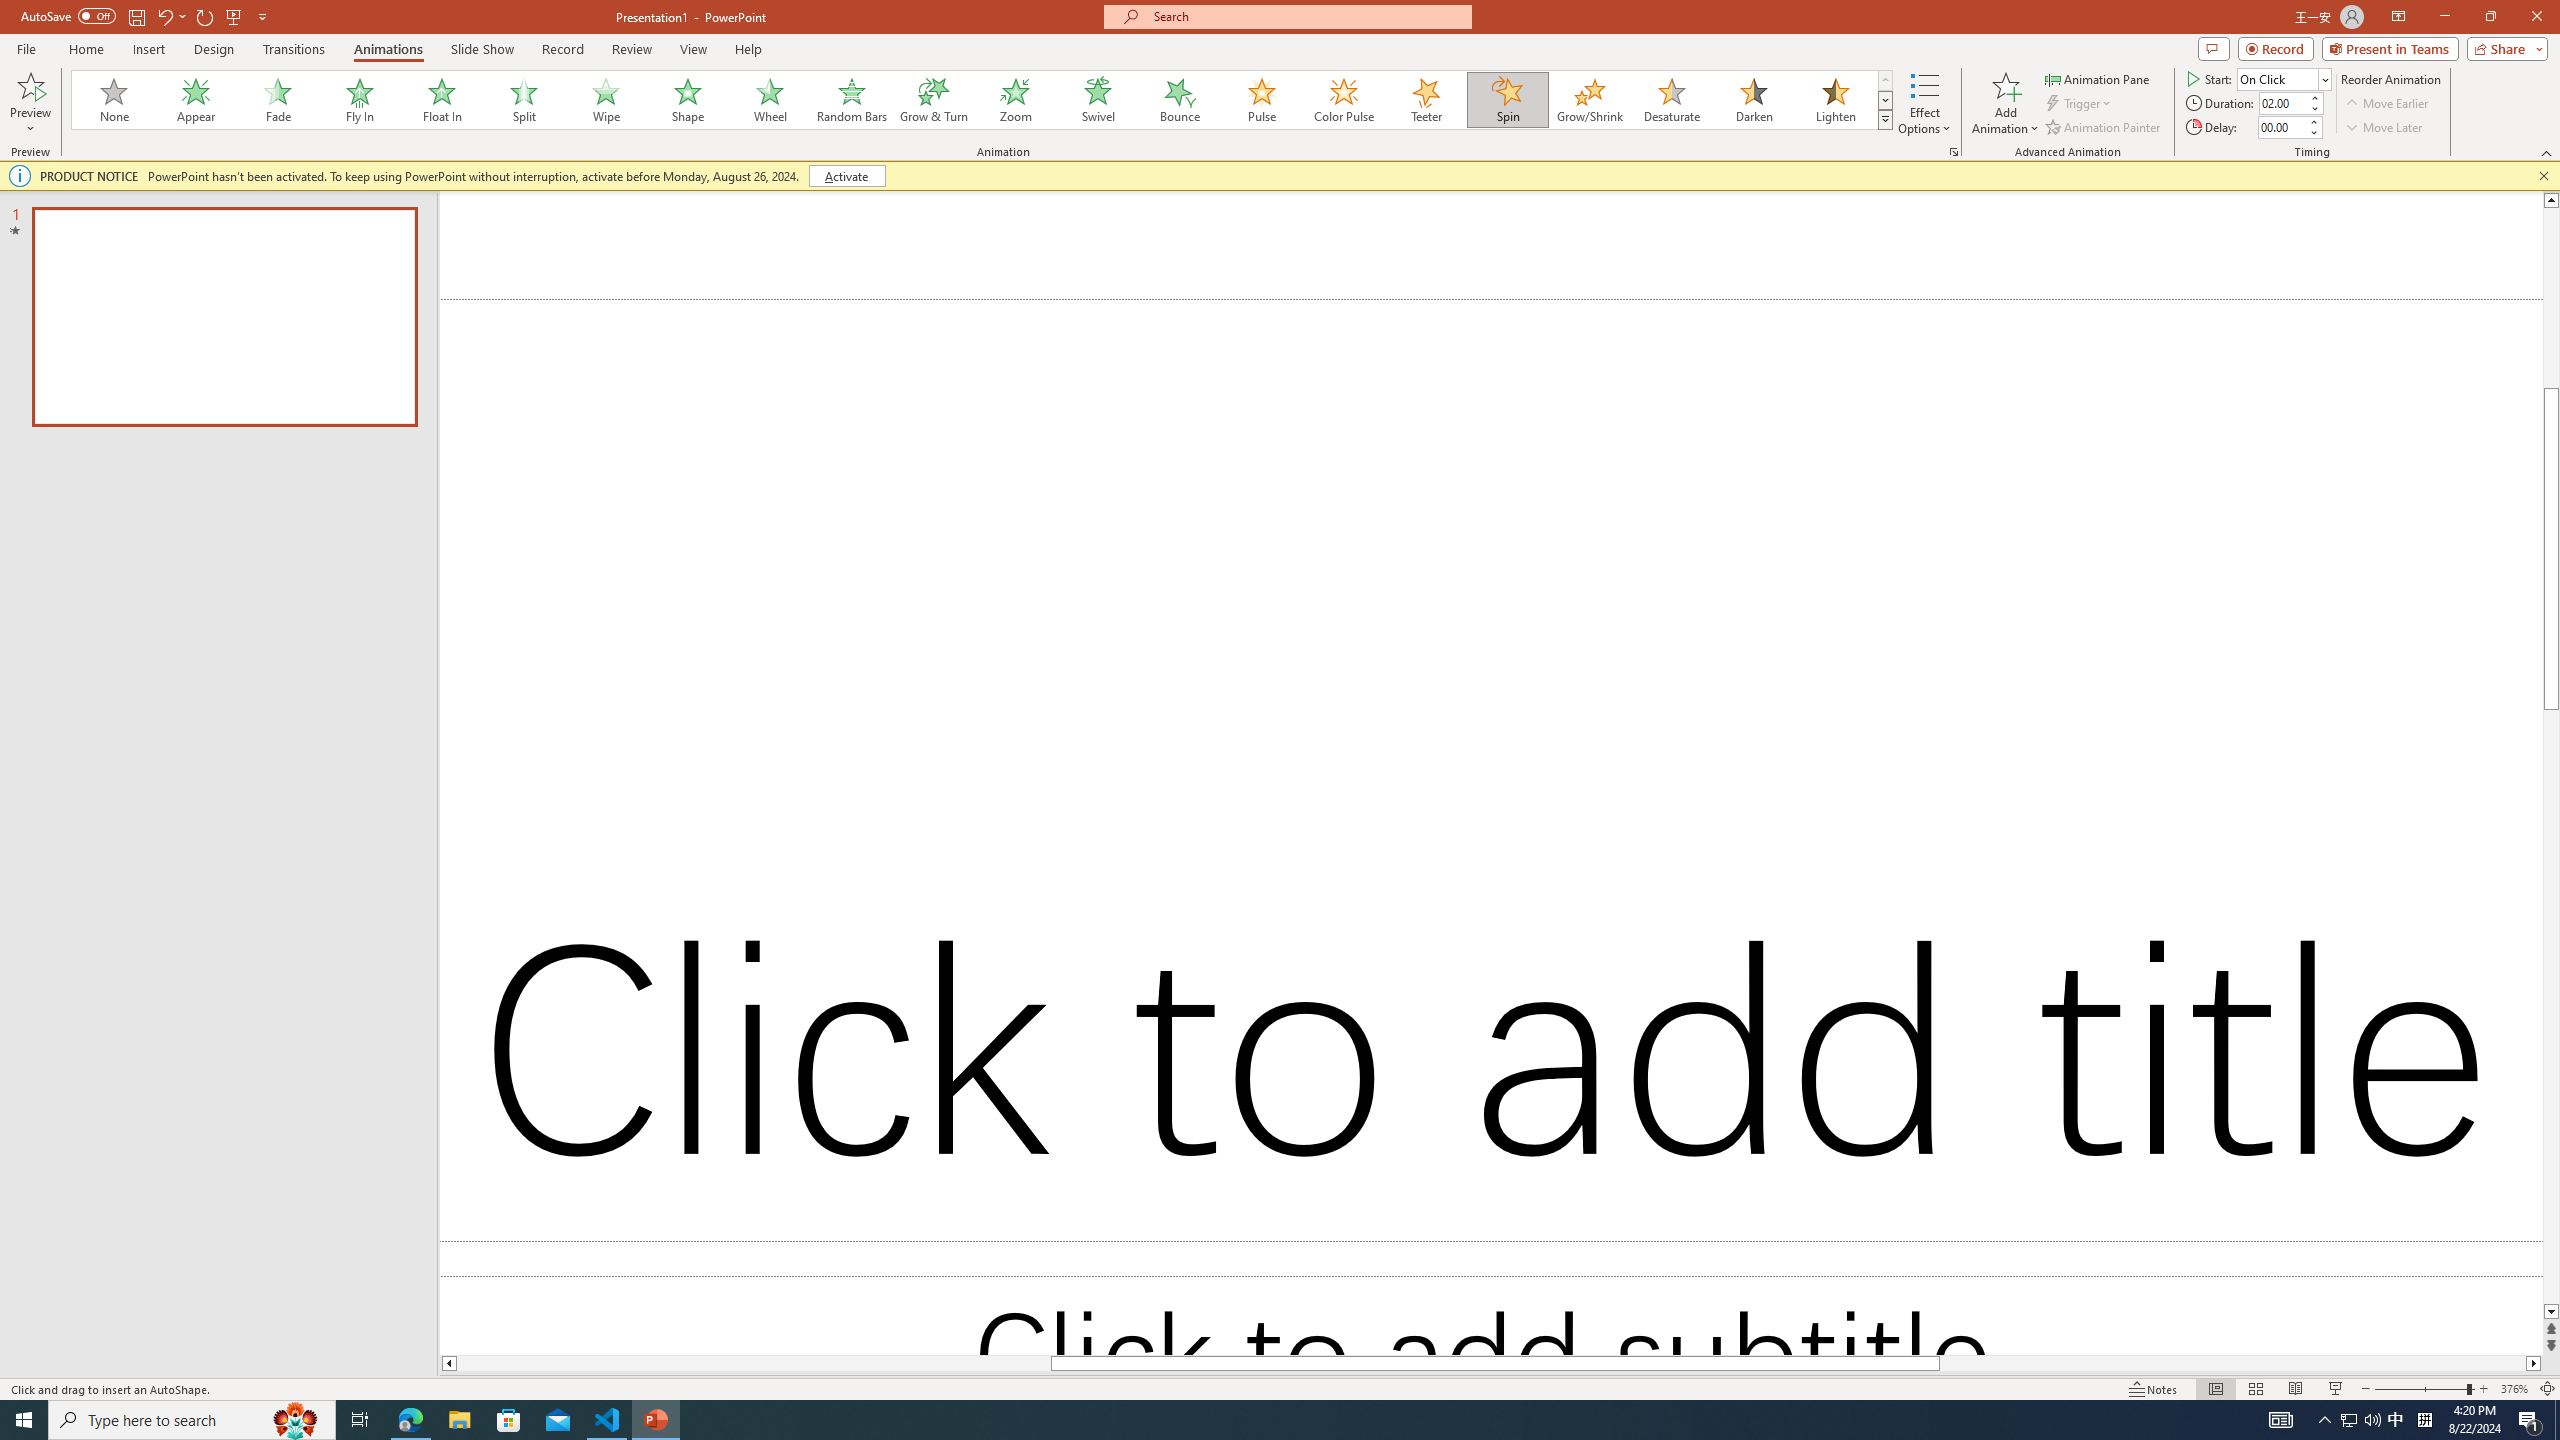  I want to click on Preview, so click(30, 103).